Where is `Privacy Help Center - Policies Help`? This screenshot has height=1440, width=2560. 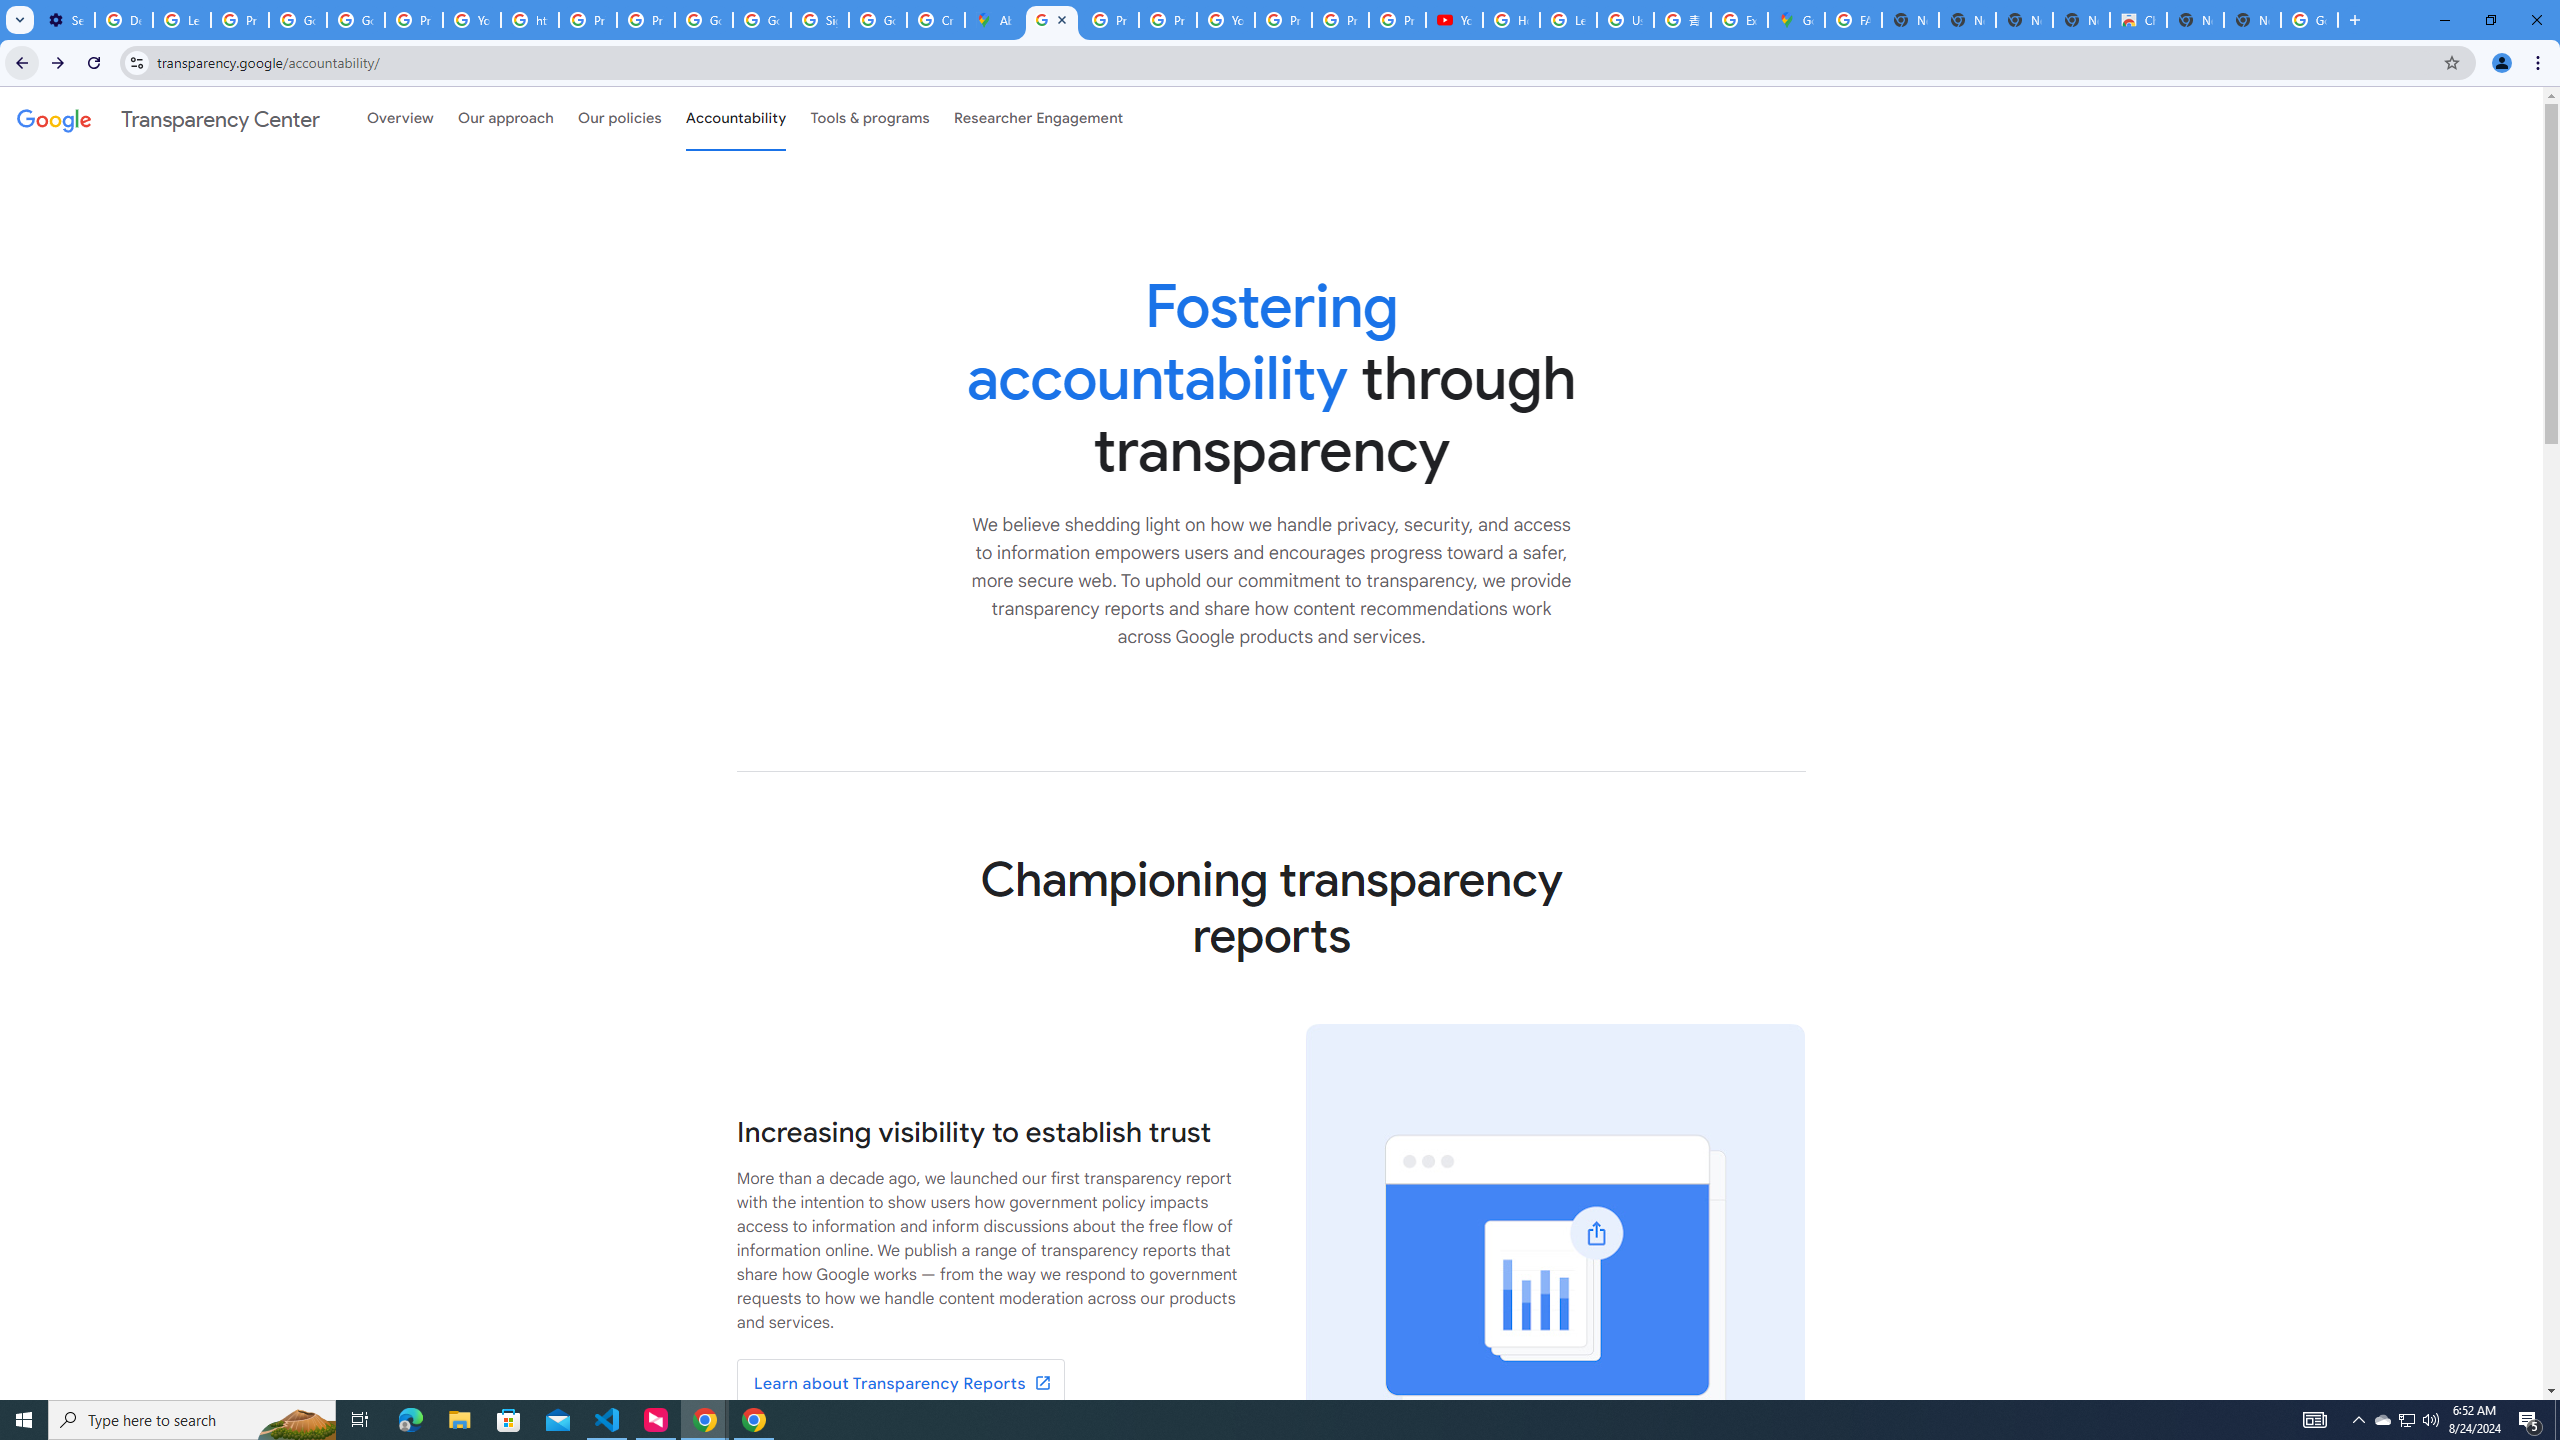 Privacy Help Center - Policies Help is located at coordinates (588, 20).